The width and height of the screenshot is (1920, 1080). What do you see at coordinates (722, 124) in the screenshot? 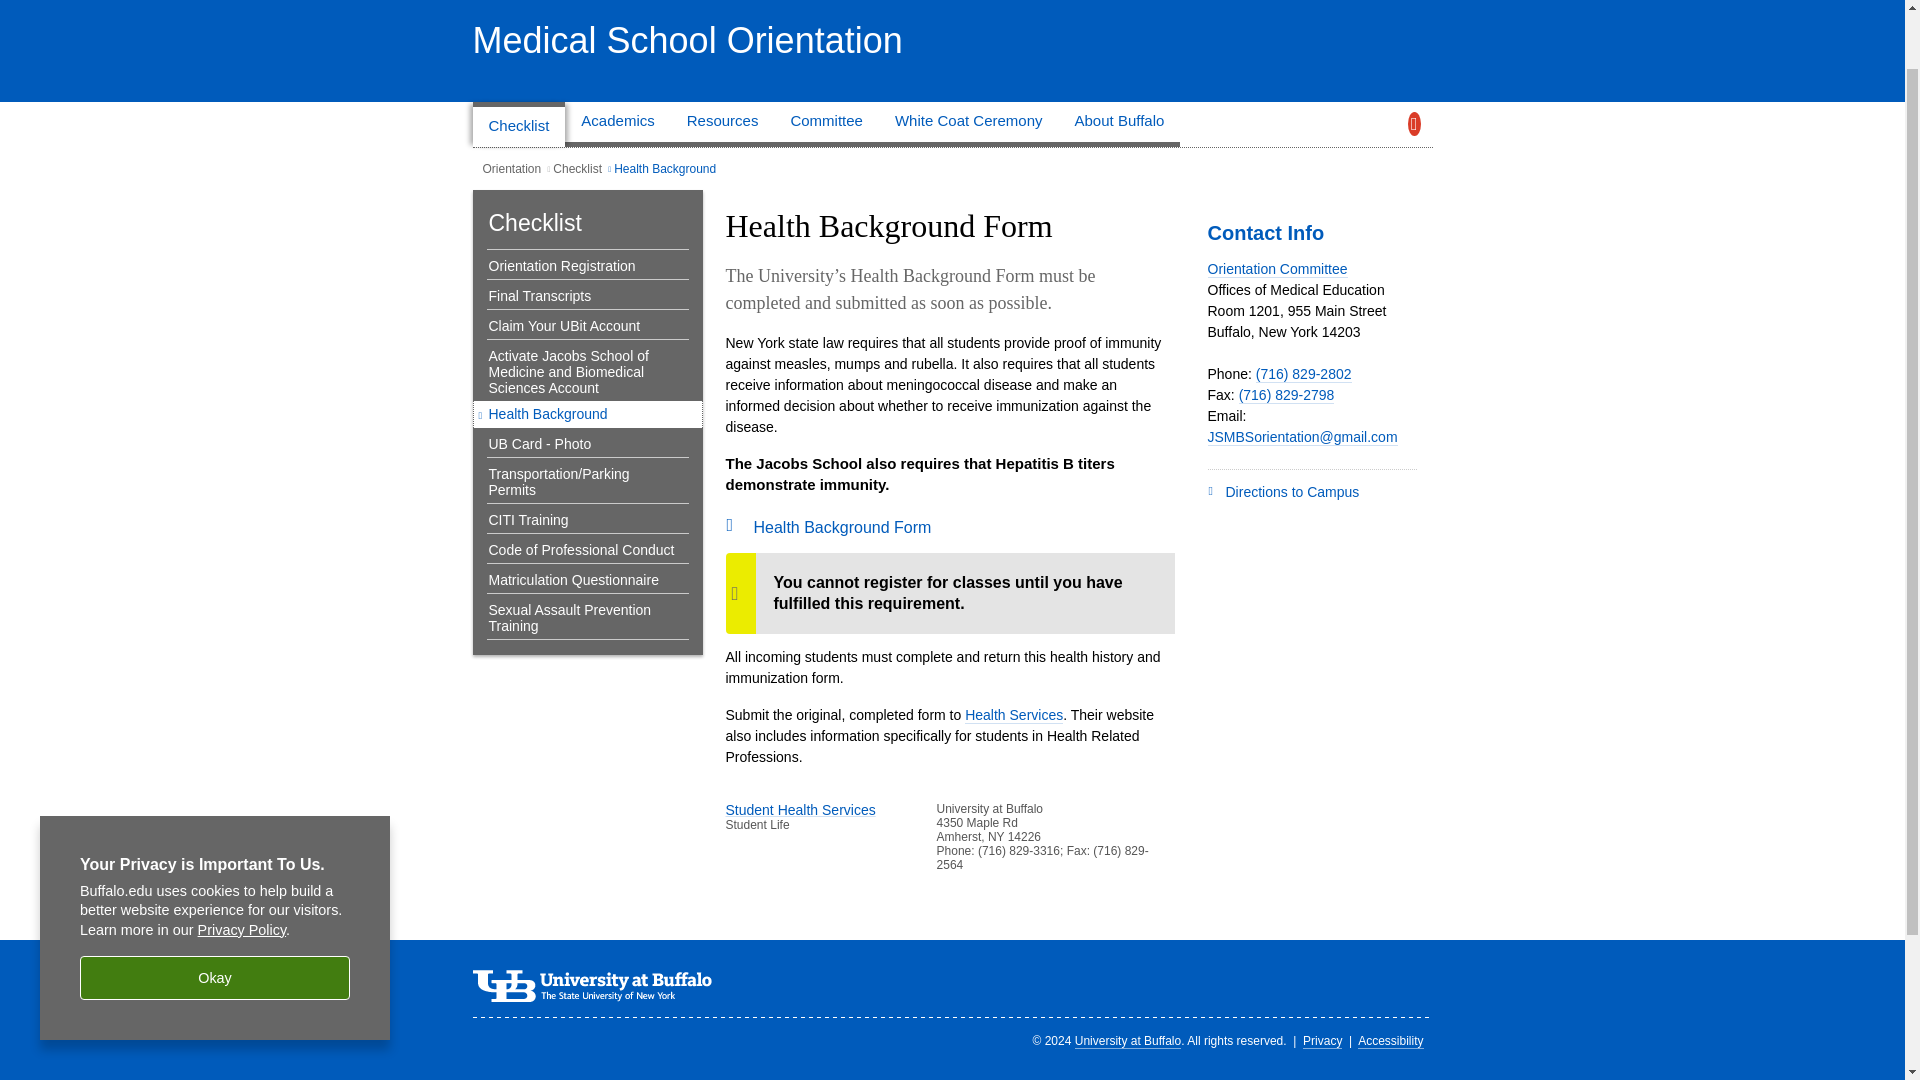
I see `Resources` at bounding box center [722, 124].